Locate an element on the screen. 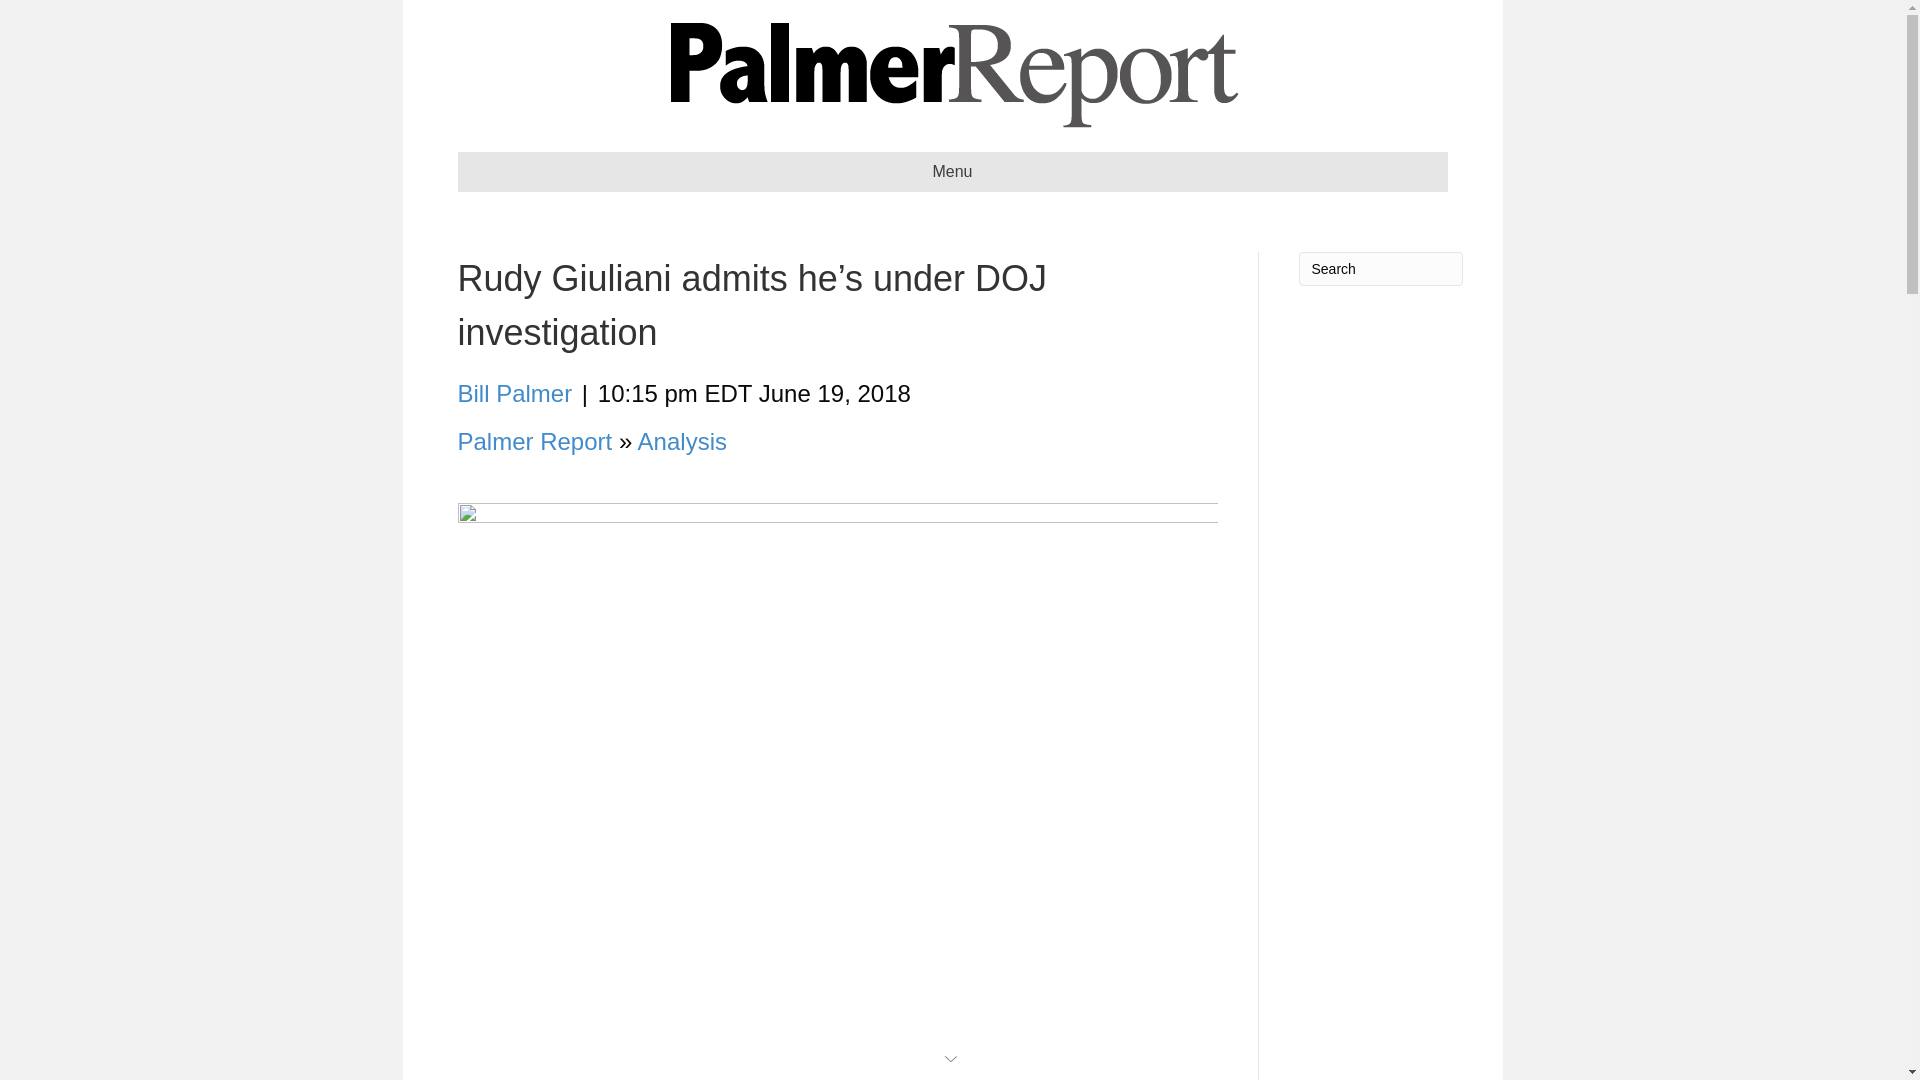 This screenshot has height=1080, width=1920. Search is located at coordinates (1379, 268).